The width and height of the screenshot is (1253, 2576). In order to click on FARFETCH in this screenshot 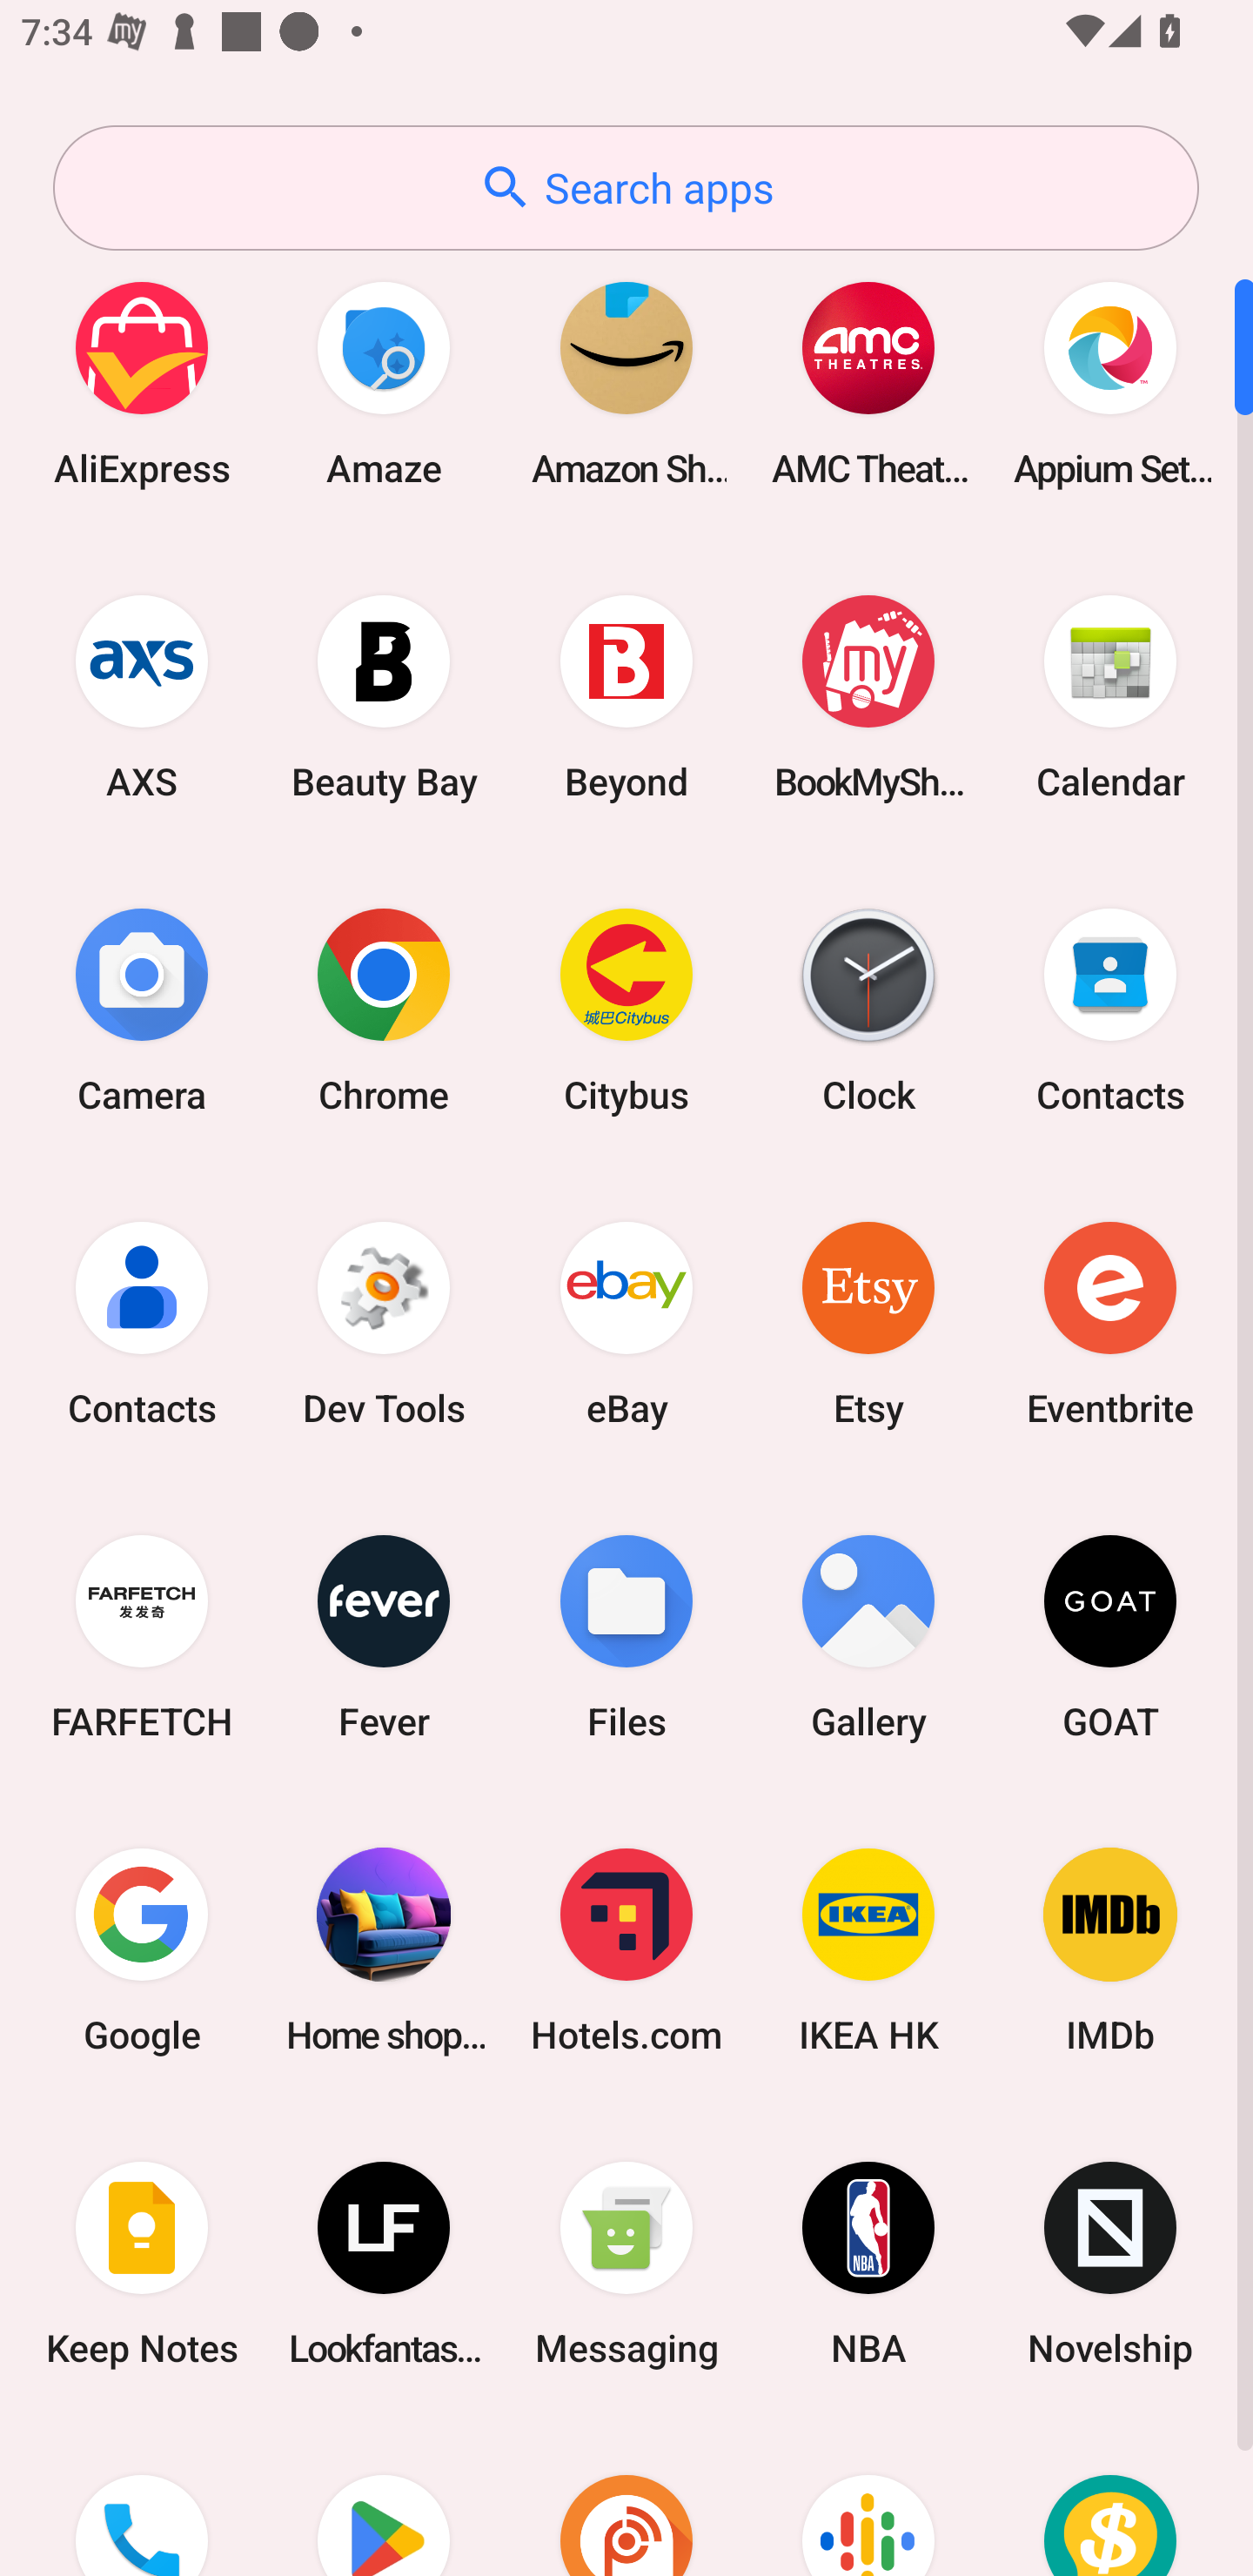, I will do `click(142, 1636)`.